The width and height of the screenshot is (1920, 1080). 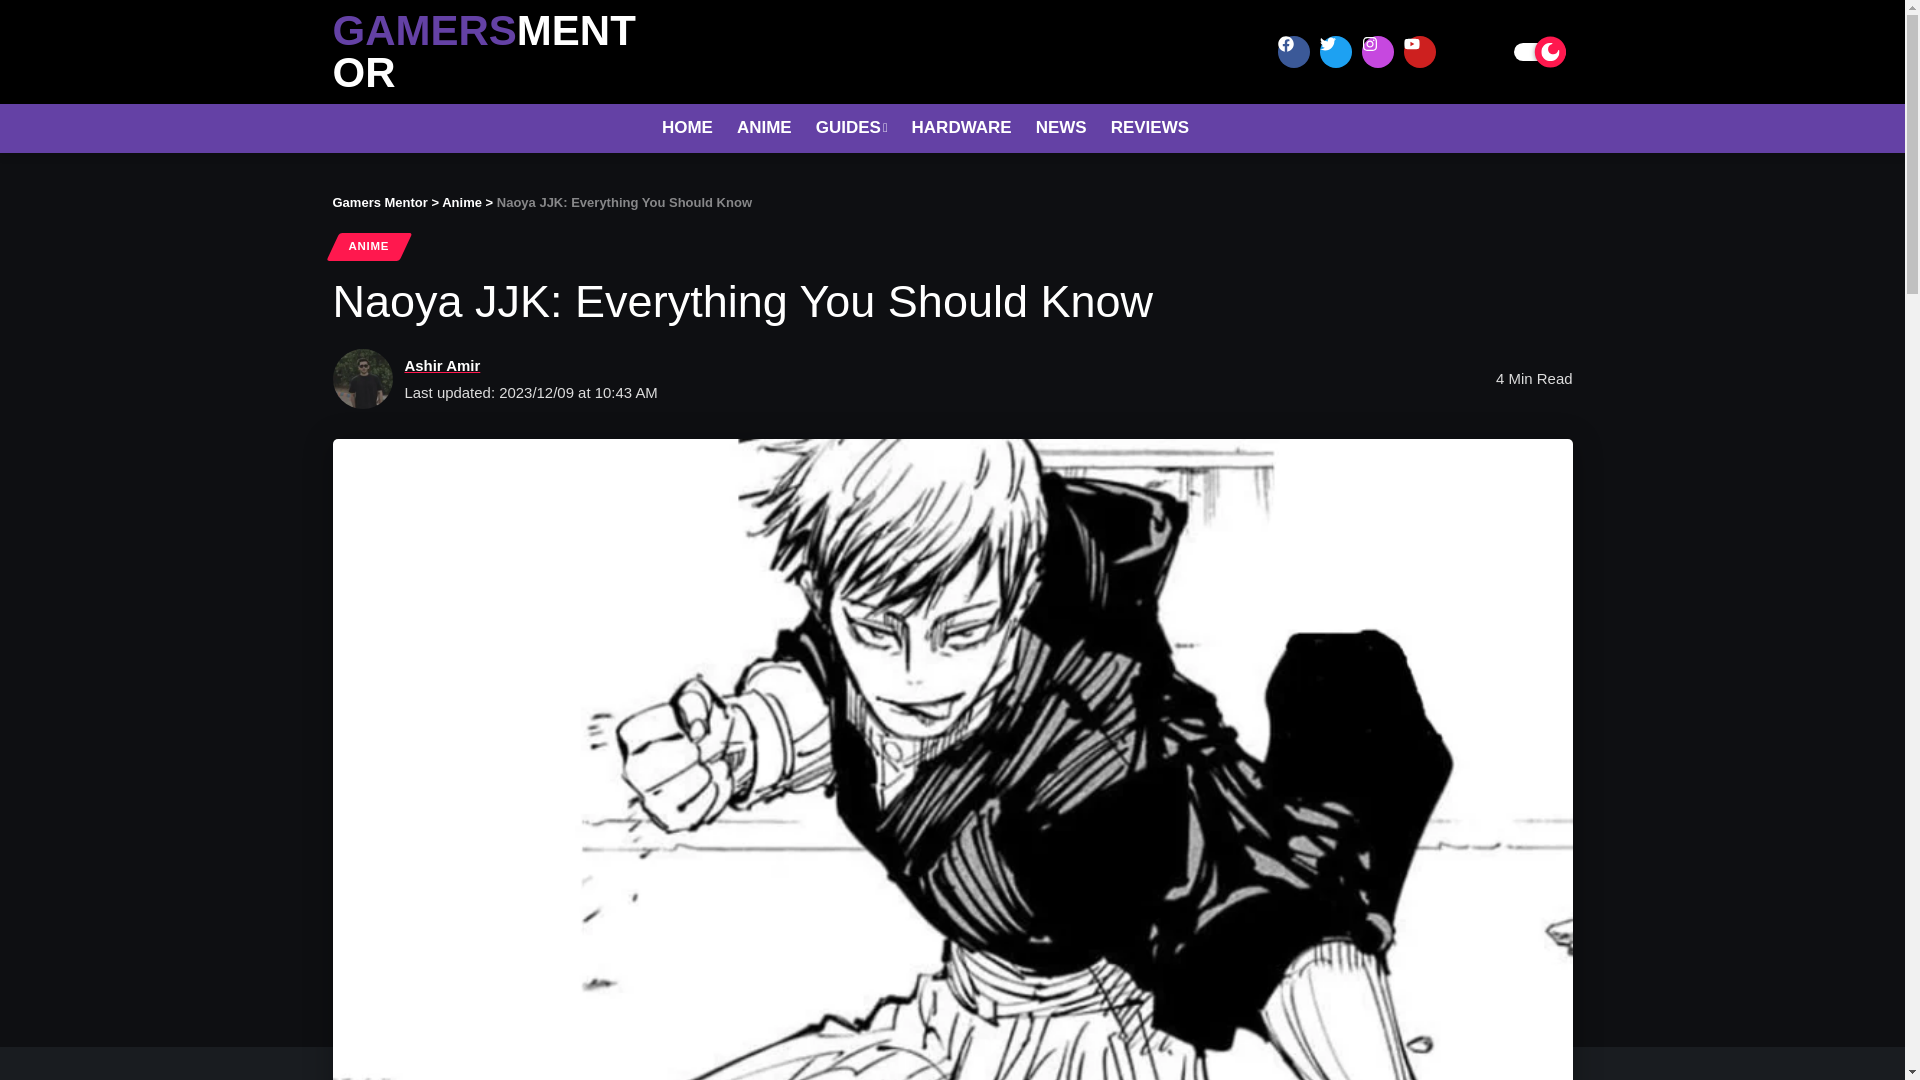 What do you see at coordinates (461, 202) in the screenshot?
I see `Go to the Anime Category archives.` at bounding box center [461, 202].